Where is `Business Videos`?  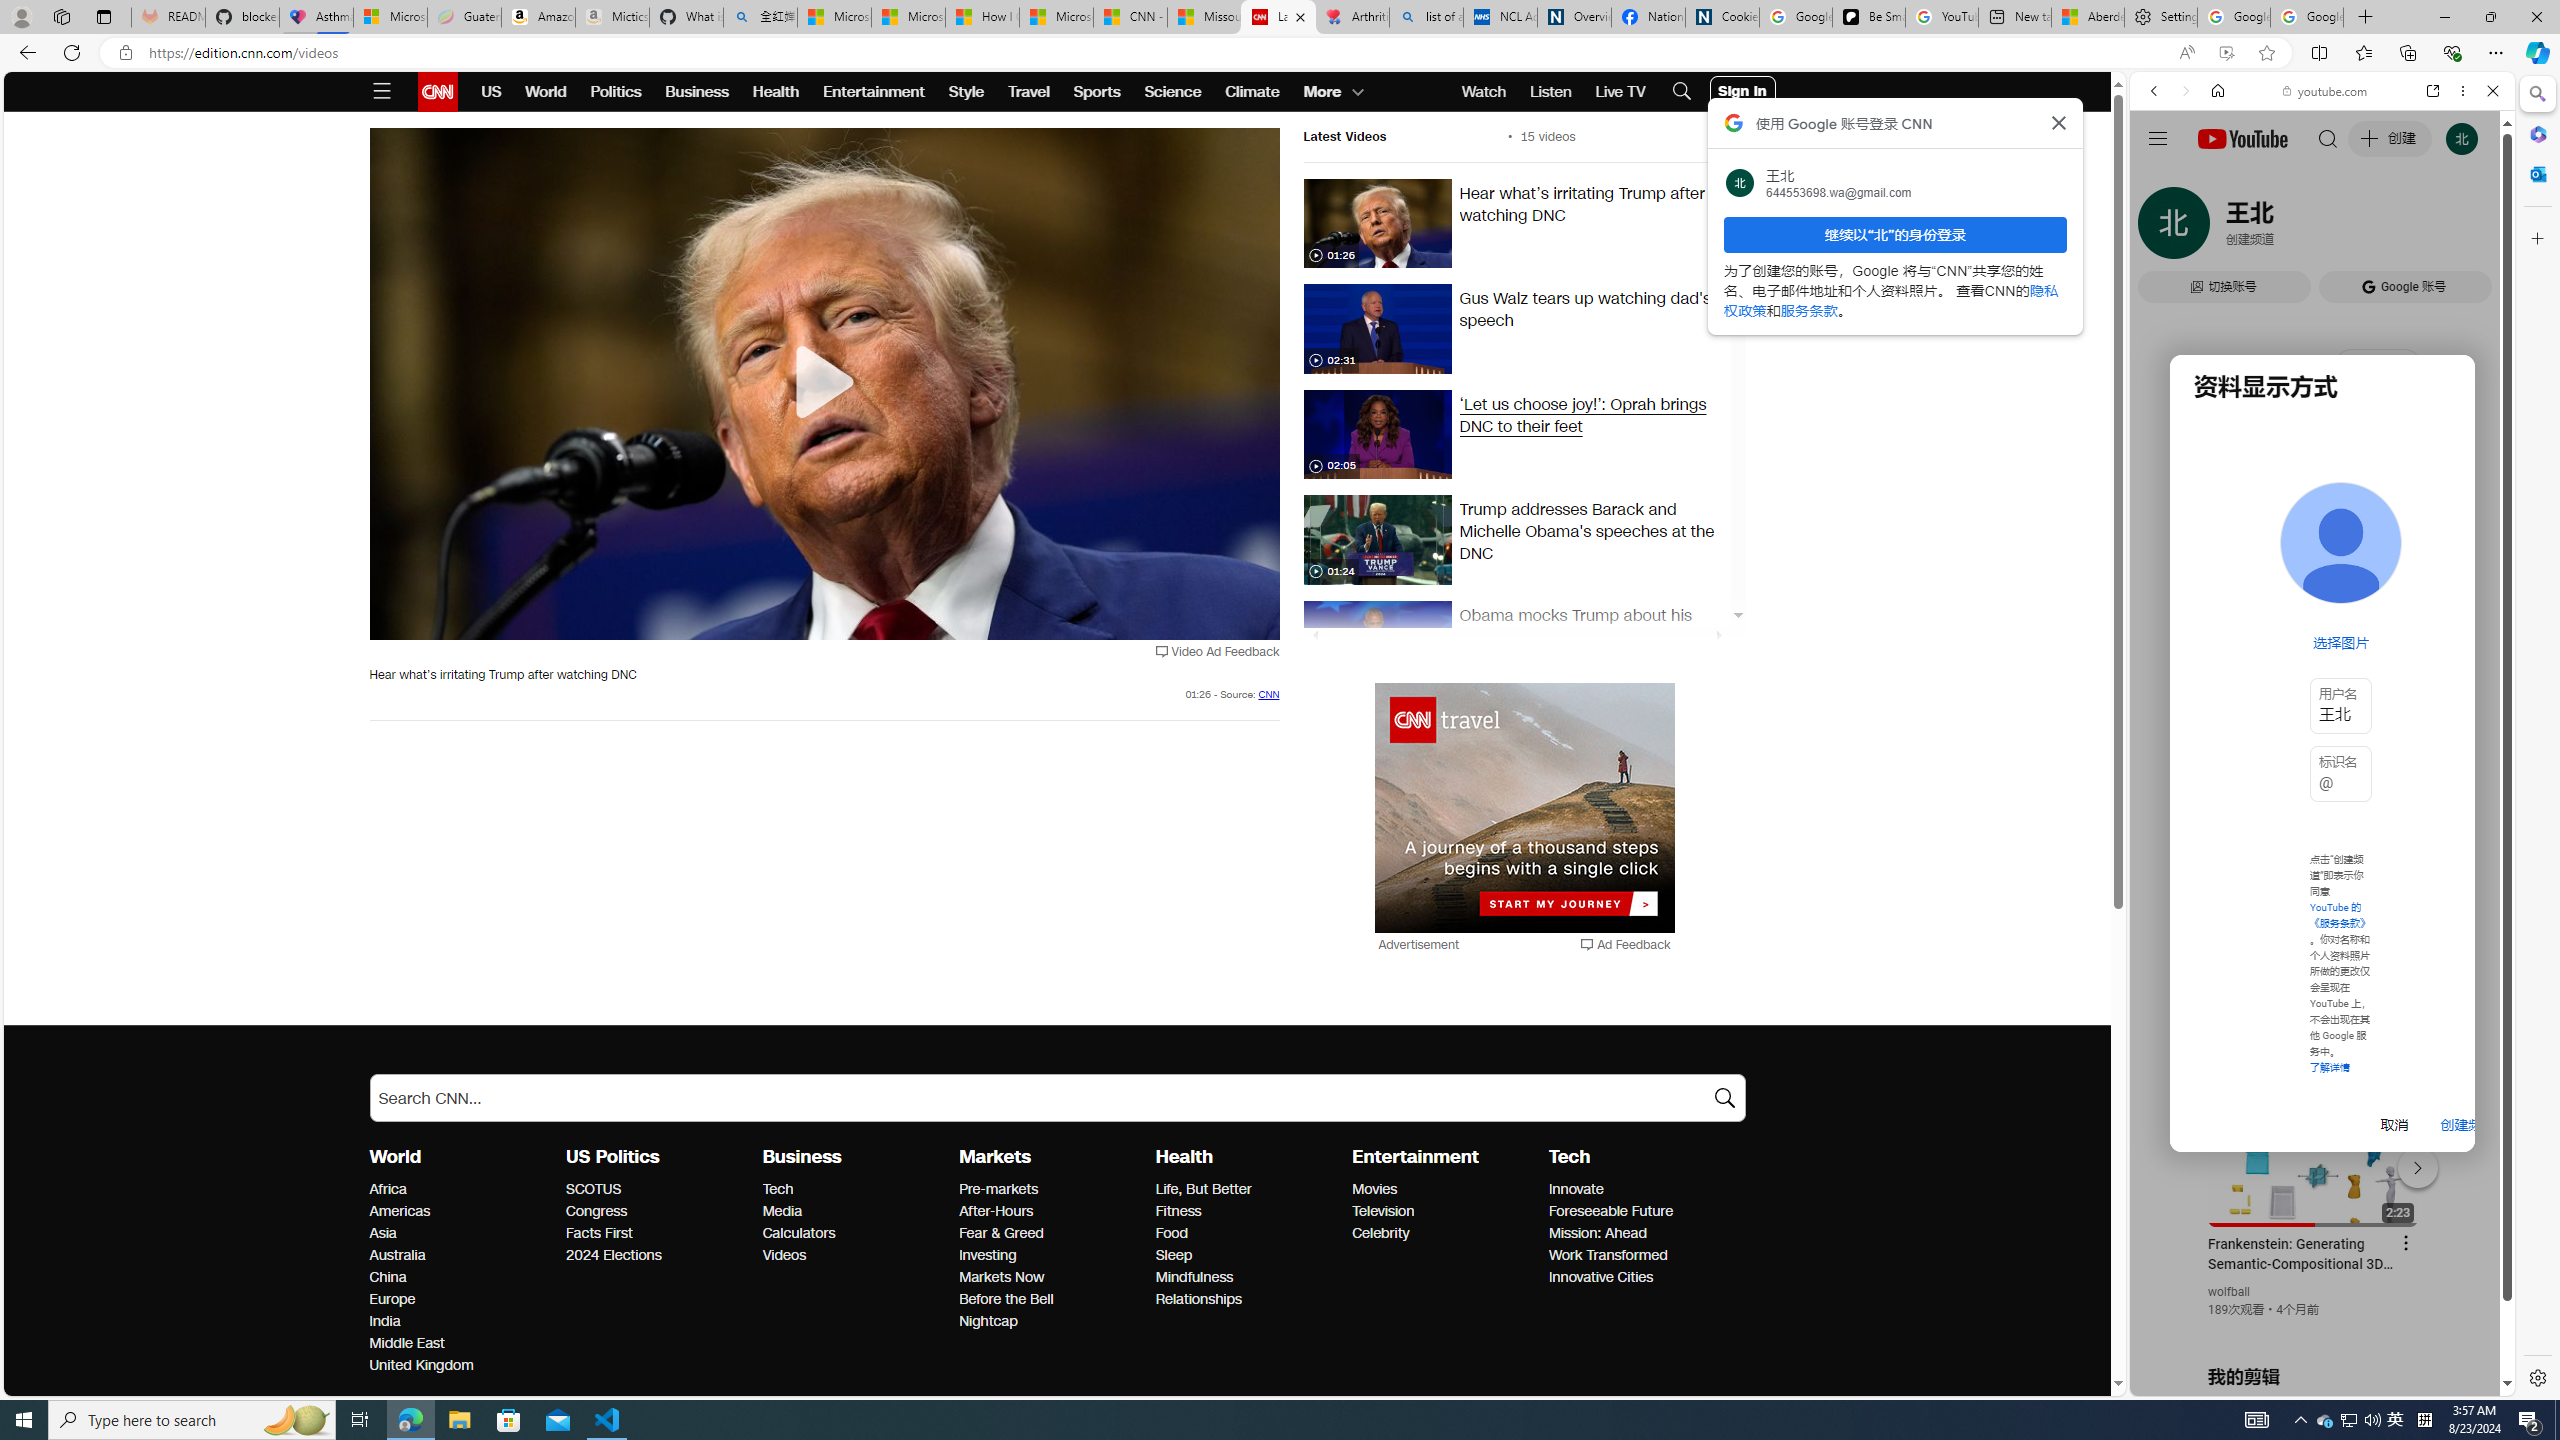
Business Videos is located at coordinates (784, 1254).